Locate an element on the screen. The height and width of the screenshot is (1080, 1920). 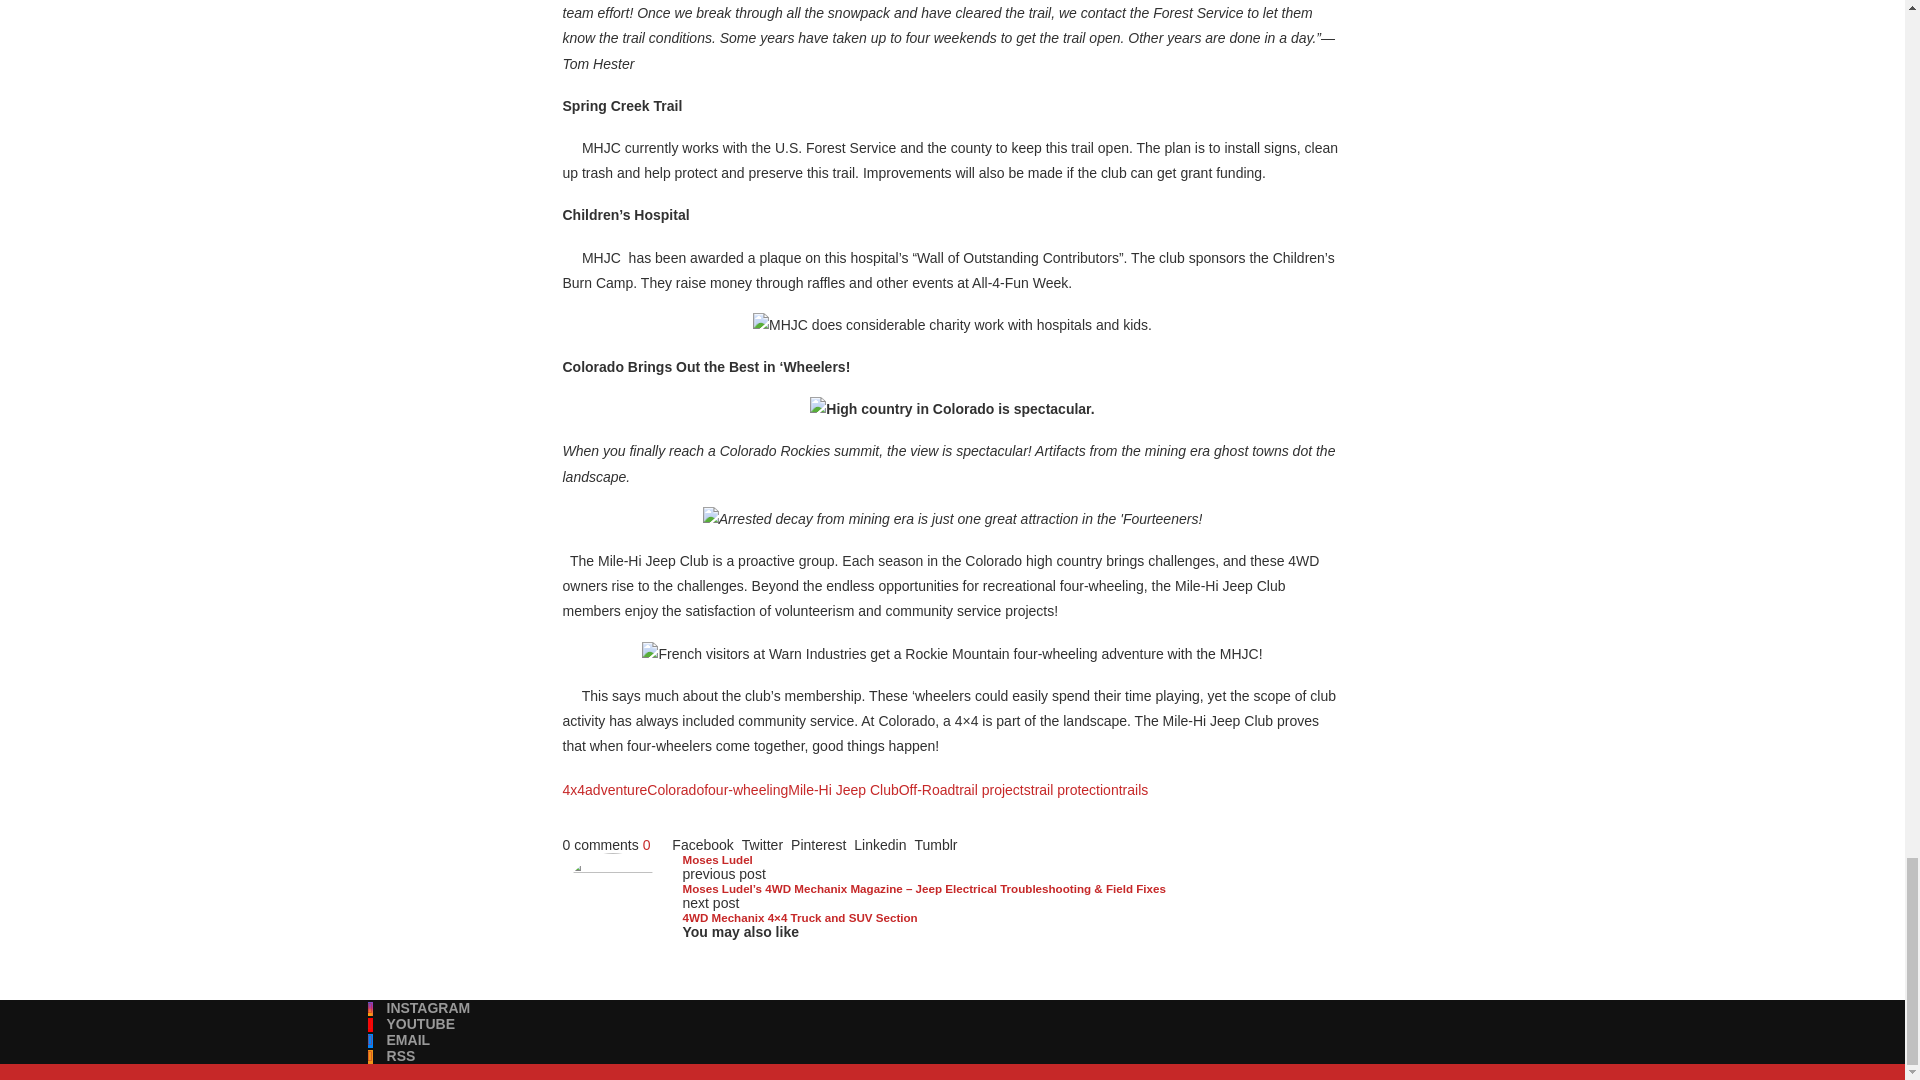
trails is located at coordinates (1134, 790).